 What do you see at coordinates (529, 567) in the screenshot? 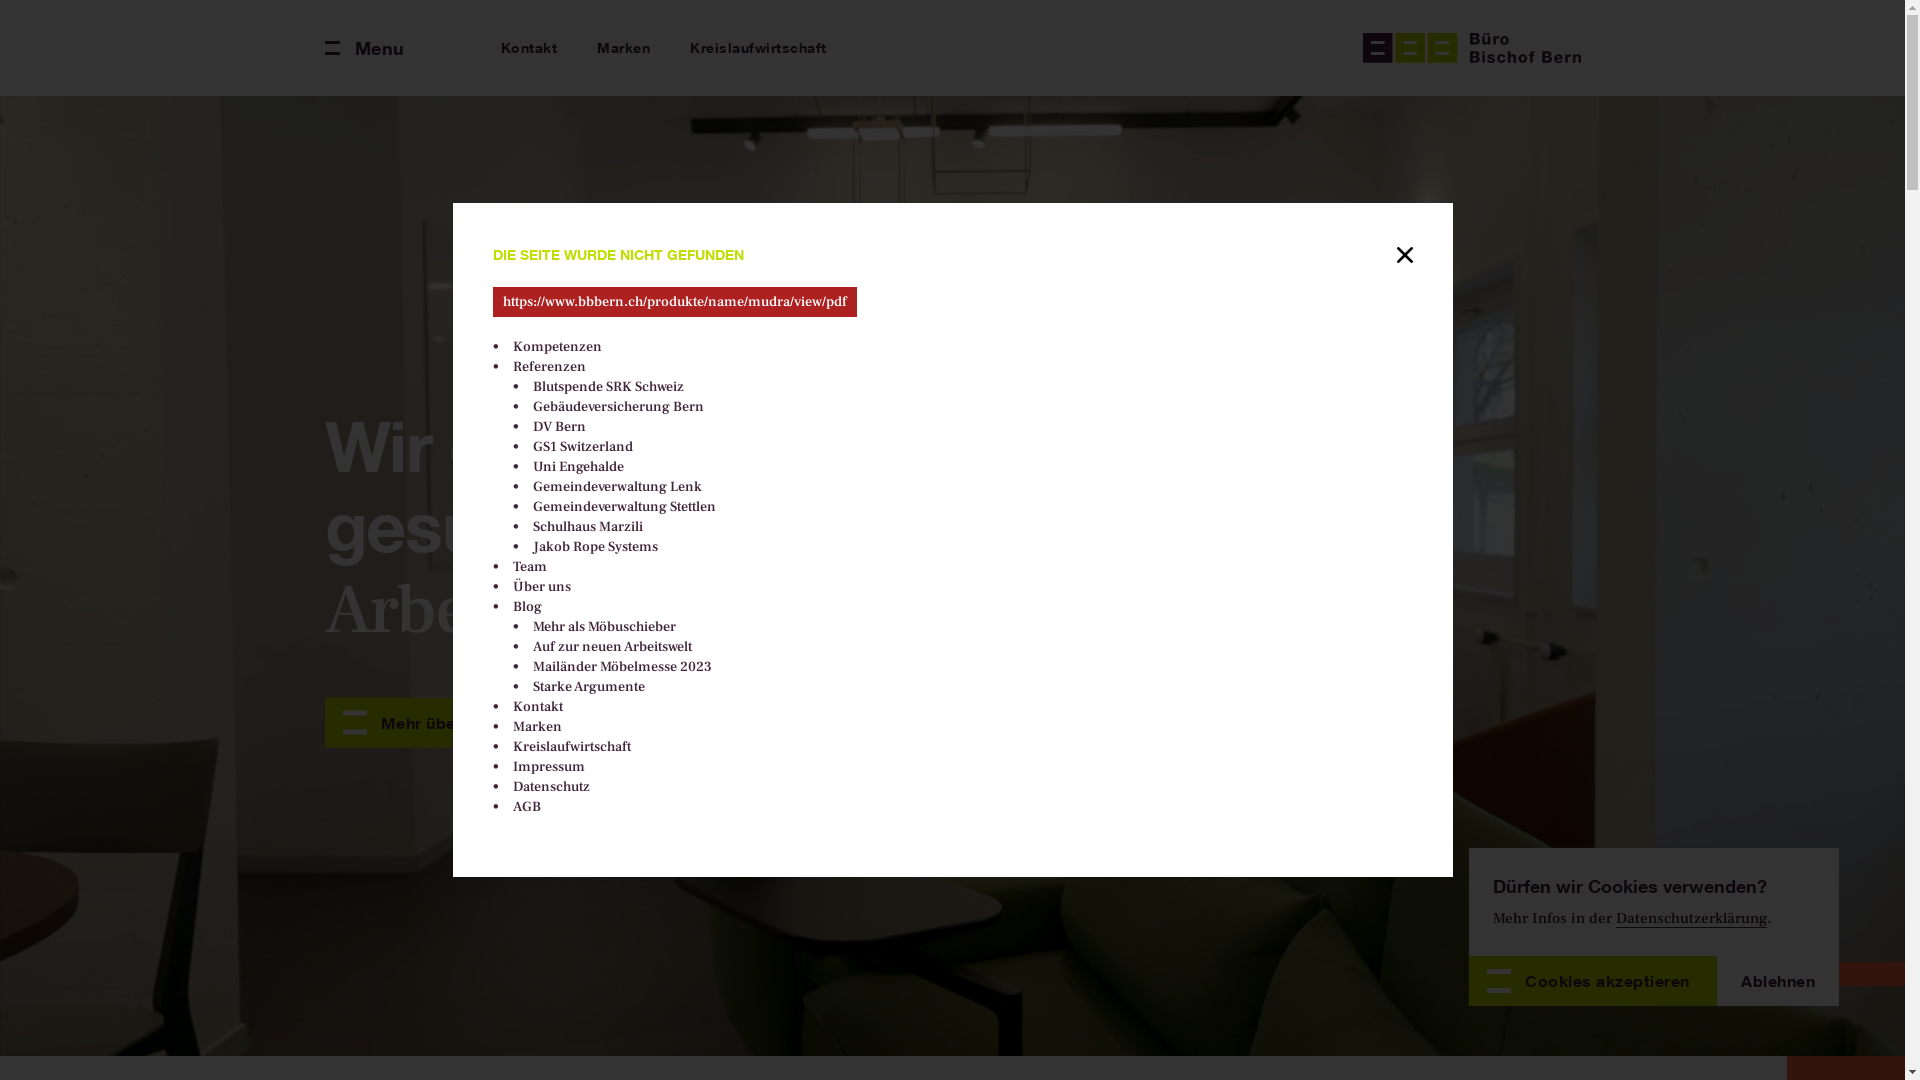
I see `Team` at bounding box center [529, 567].